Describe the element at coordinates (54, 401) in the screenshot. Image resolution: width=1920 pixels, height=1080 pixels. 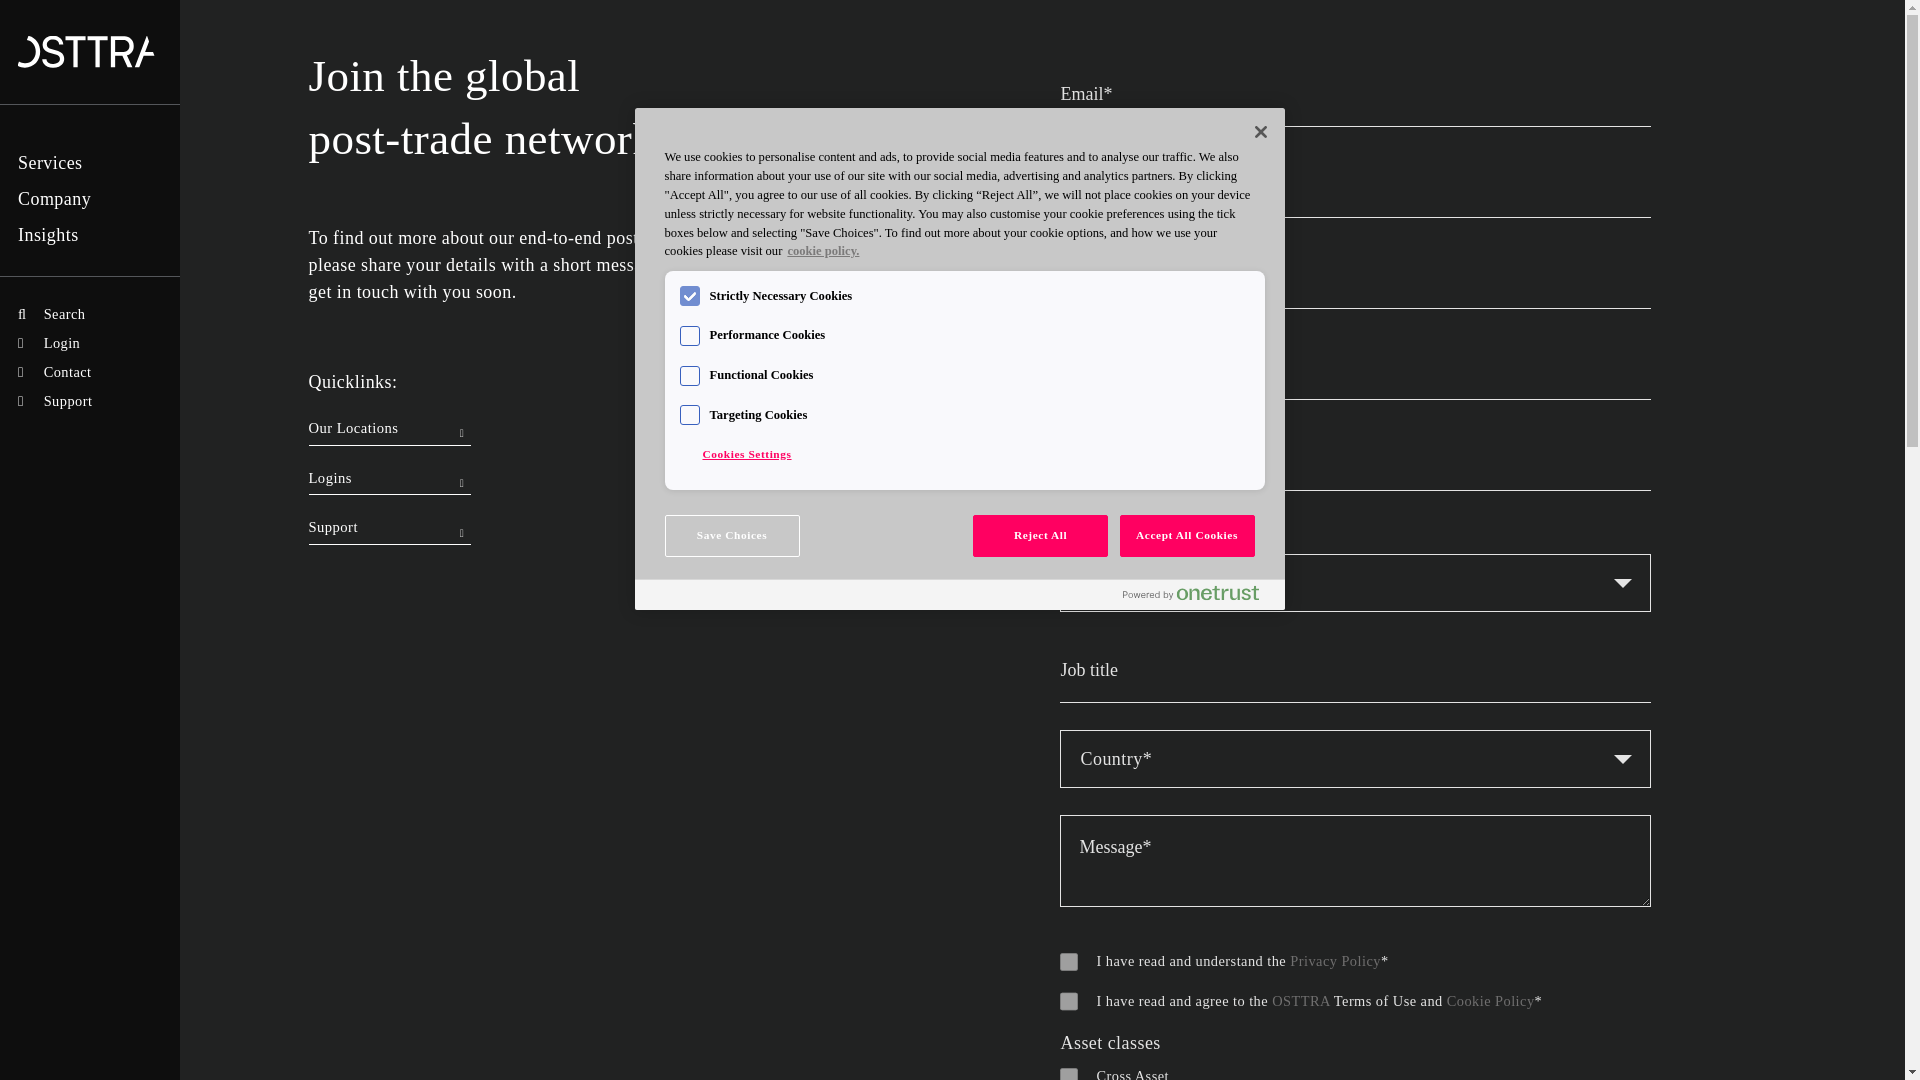
I see `Support` at that location.